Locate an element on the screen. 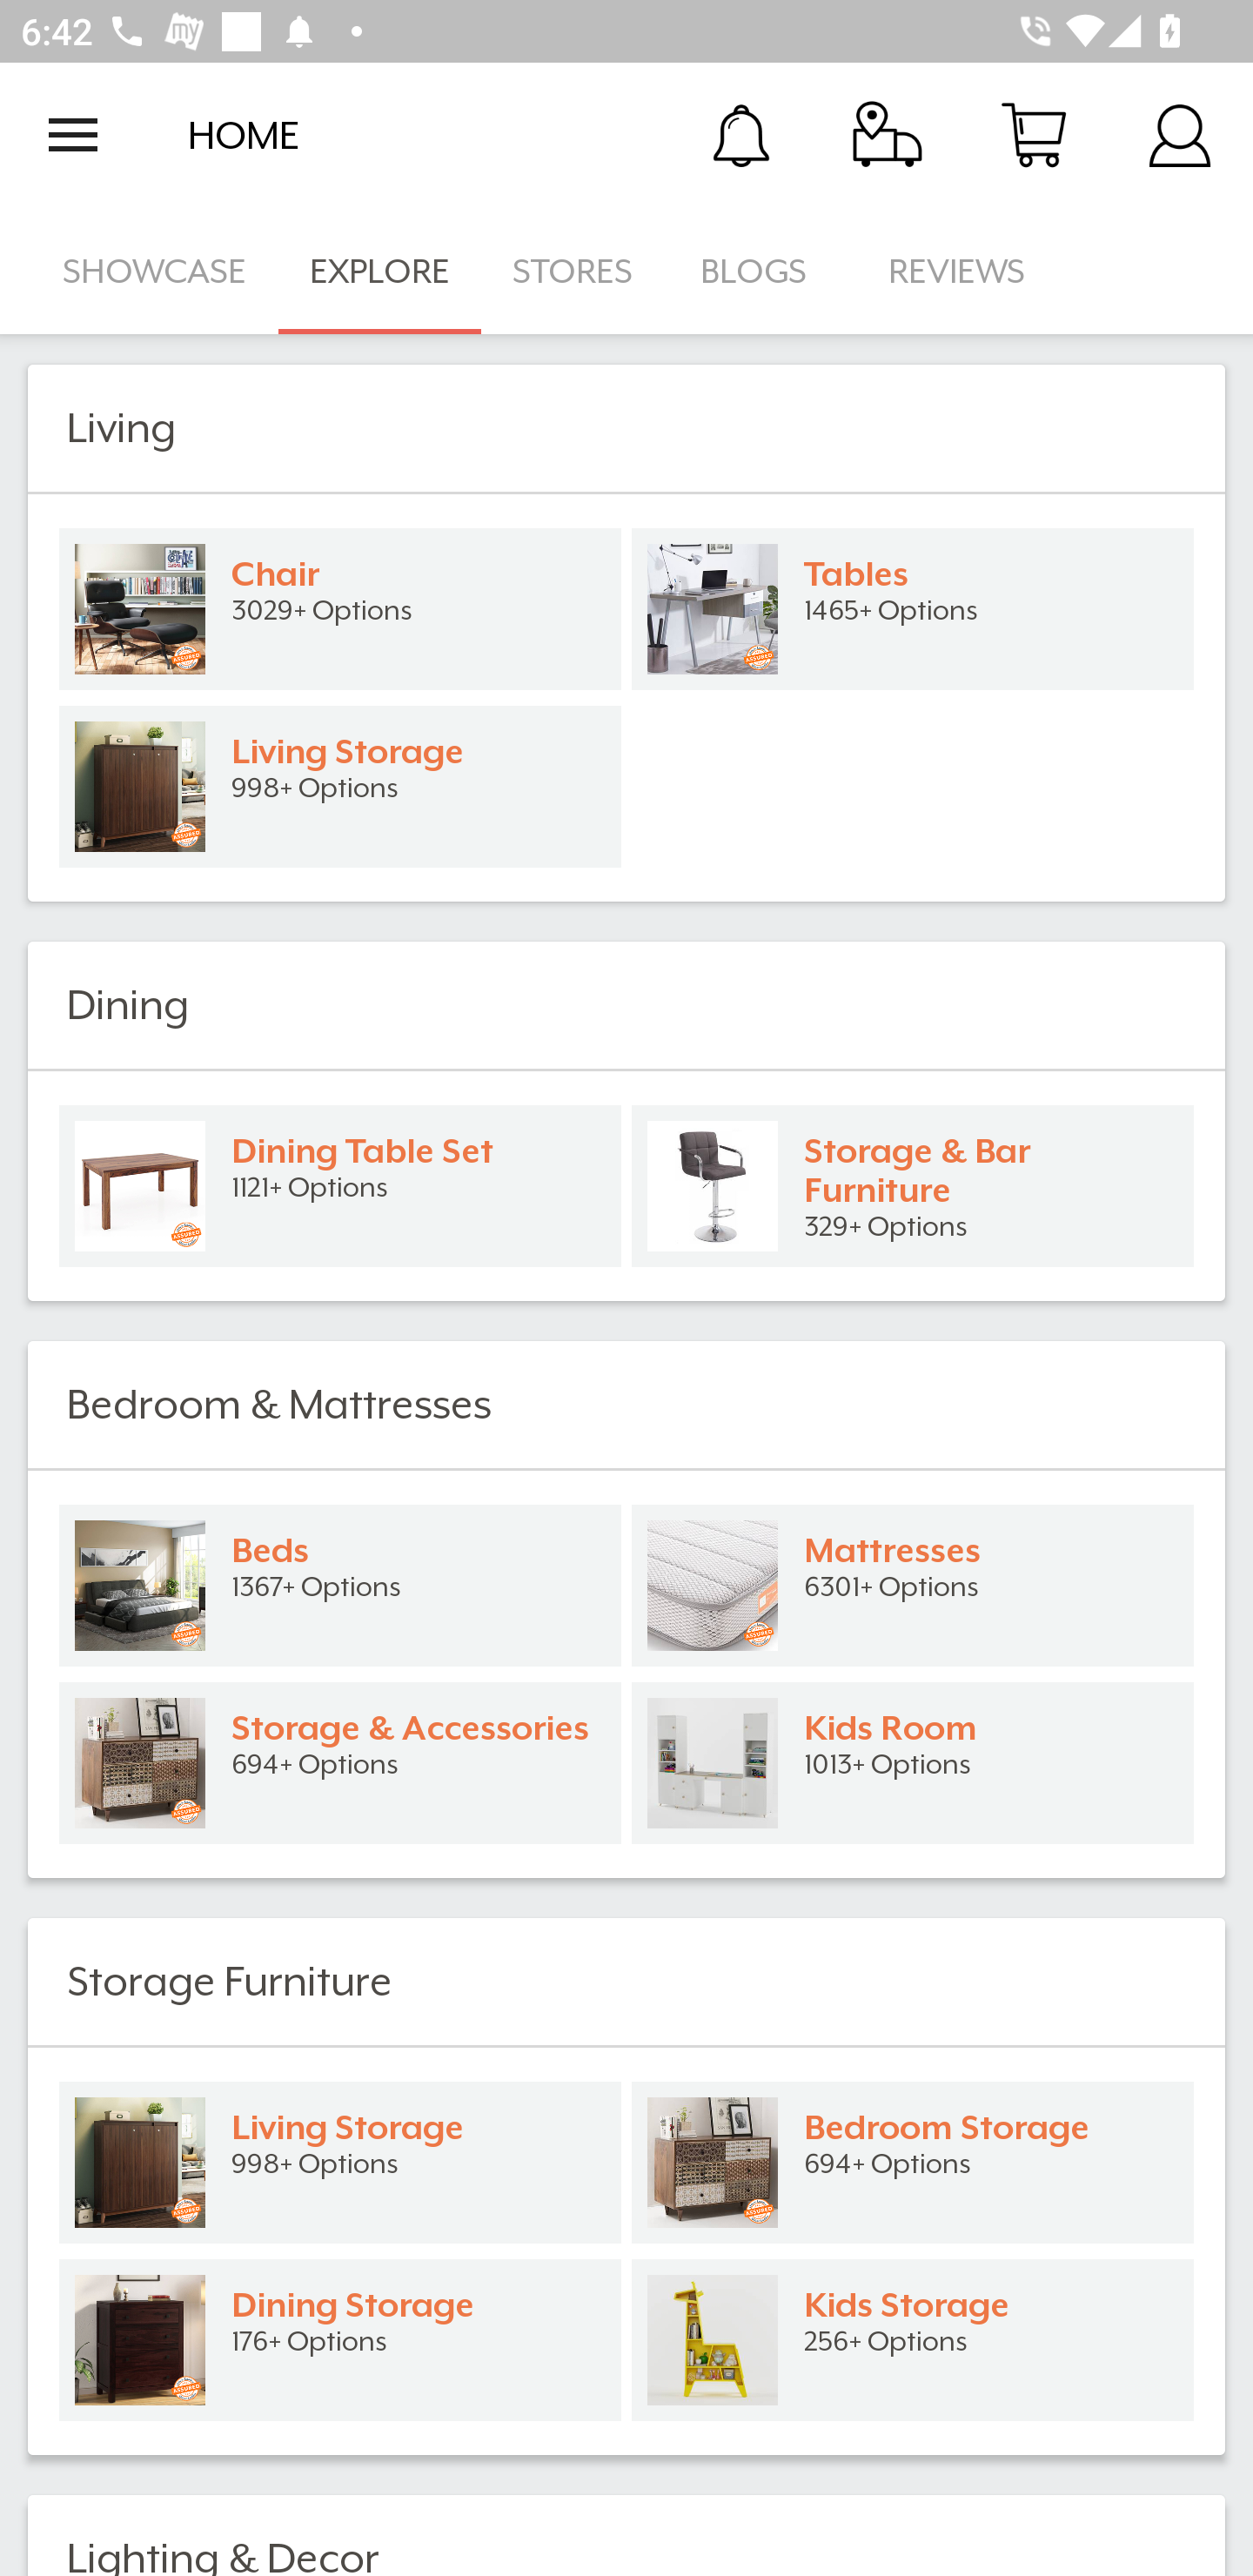  Bedroom Storage 694+ Options is located at coordinates (913, 2162).